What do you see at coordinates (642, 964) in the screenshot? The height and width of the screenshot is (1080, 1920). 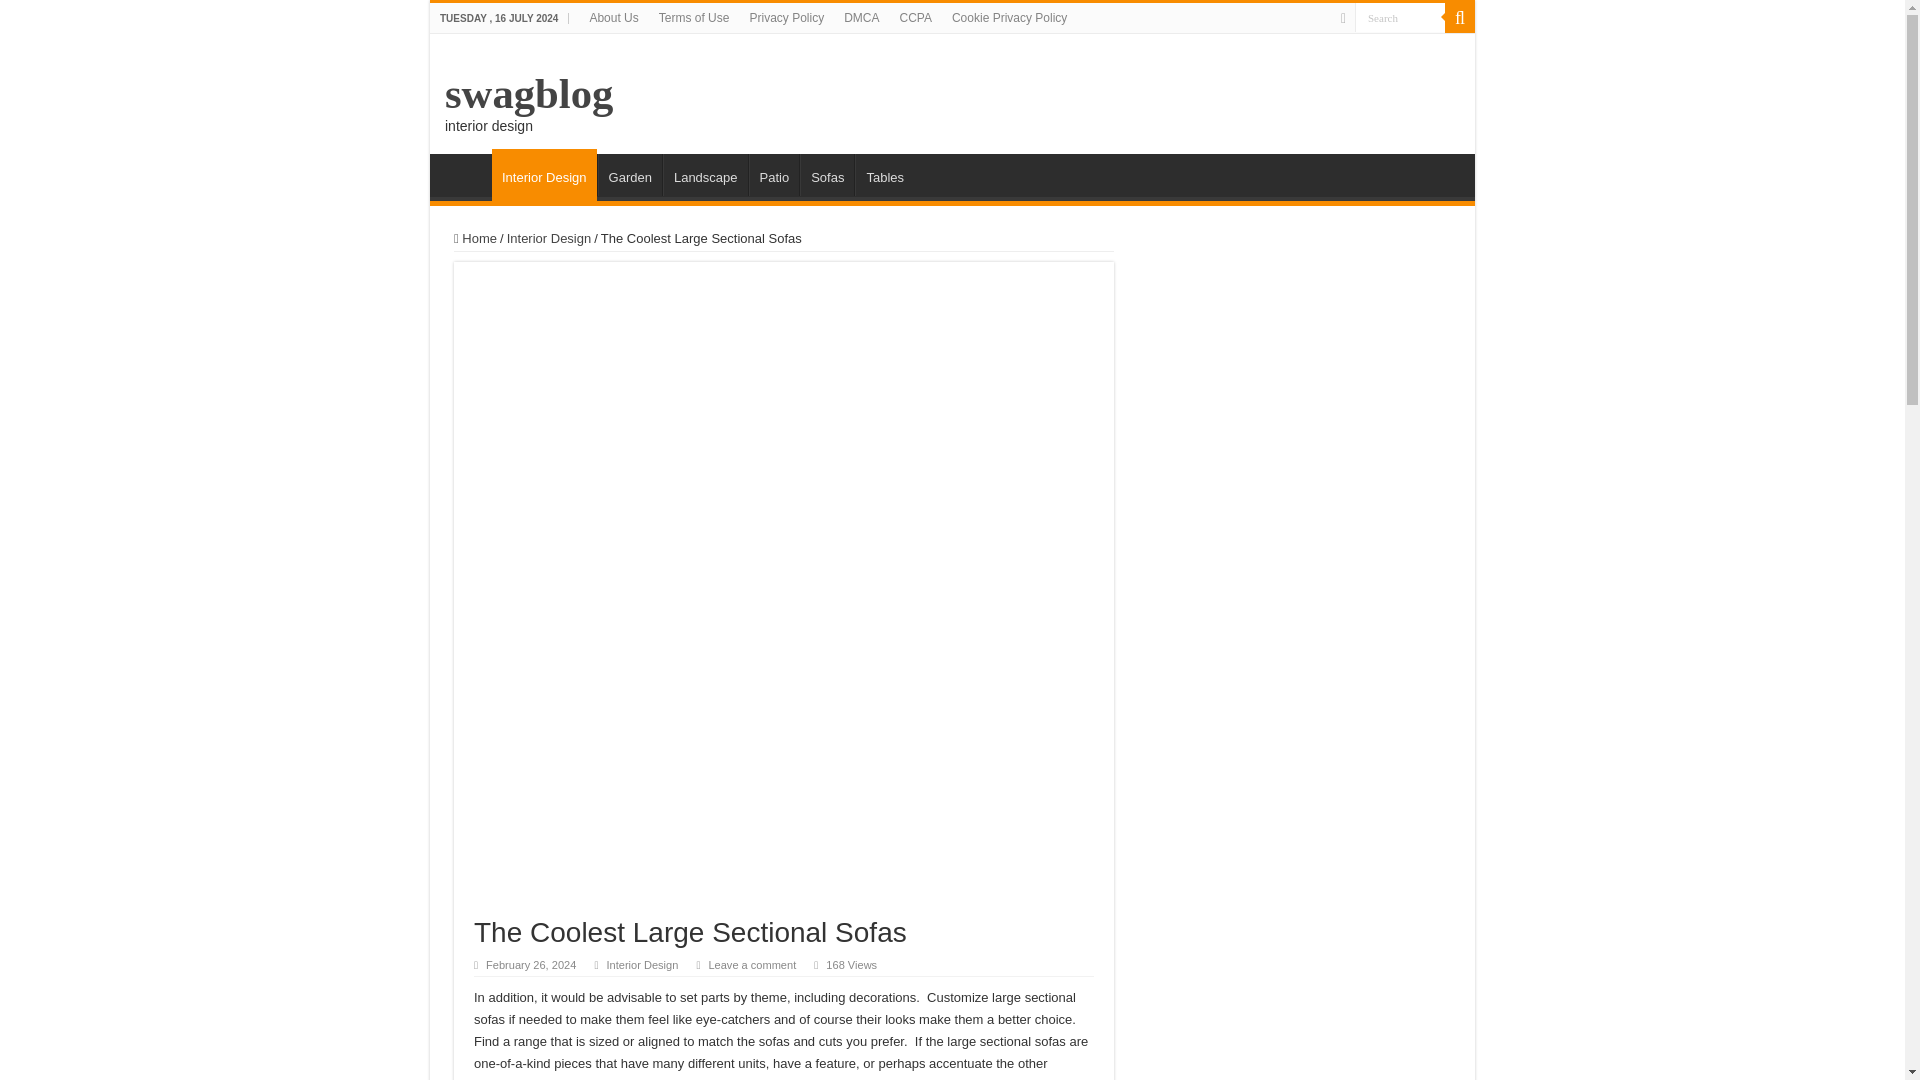 I see `Interior Design` at bounding box center [642, 964].